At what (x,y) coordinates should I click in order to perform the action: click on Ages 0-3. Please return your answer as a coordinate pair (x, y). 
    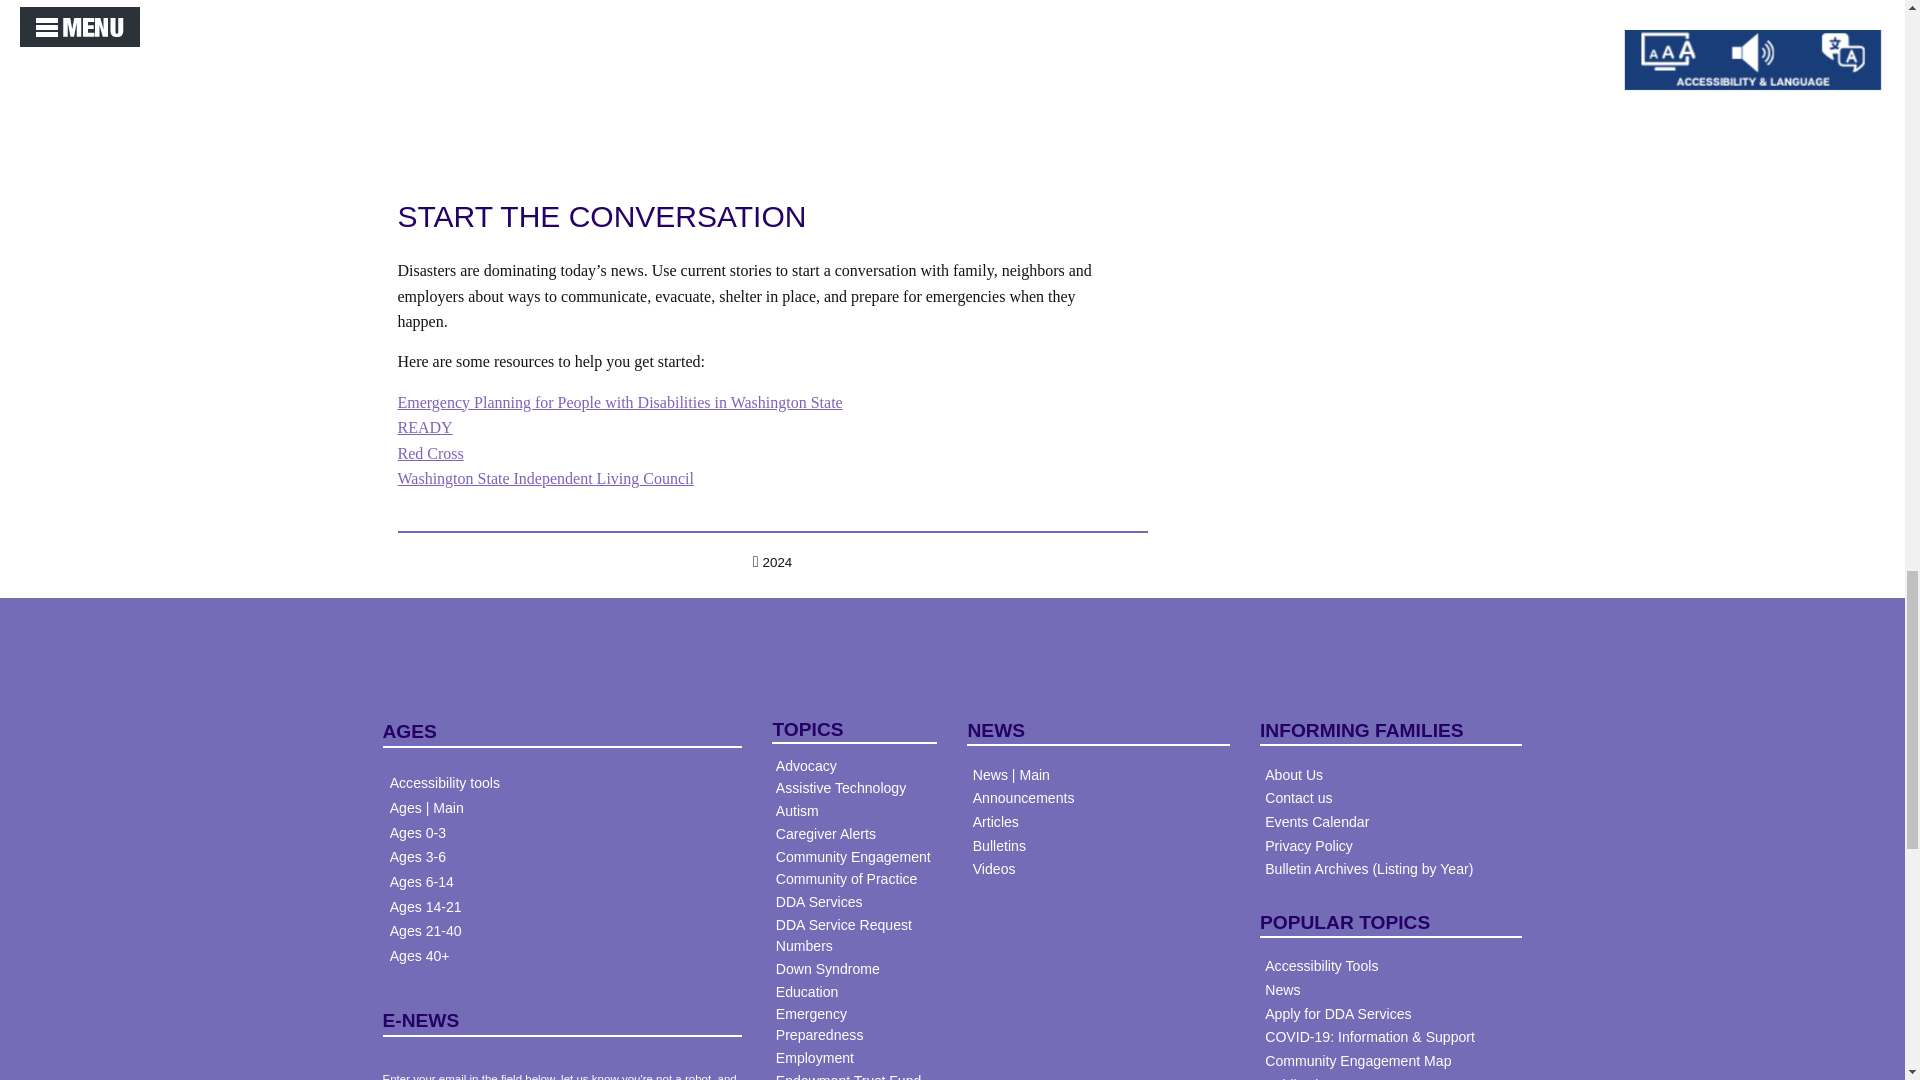
    Looking at the image, I should click on (417, 833).